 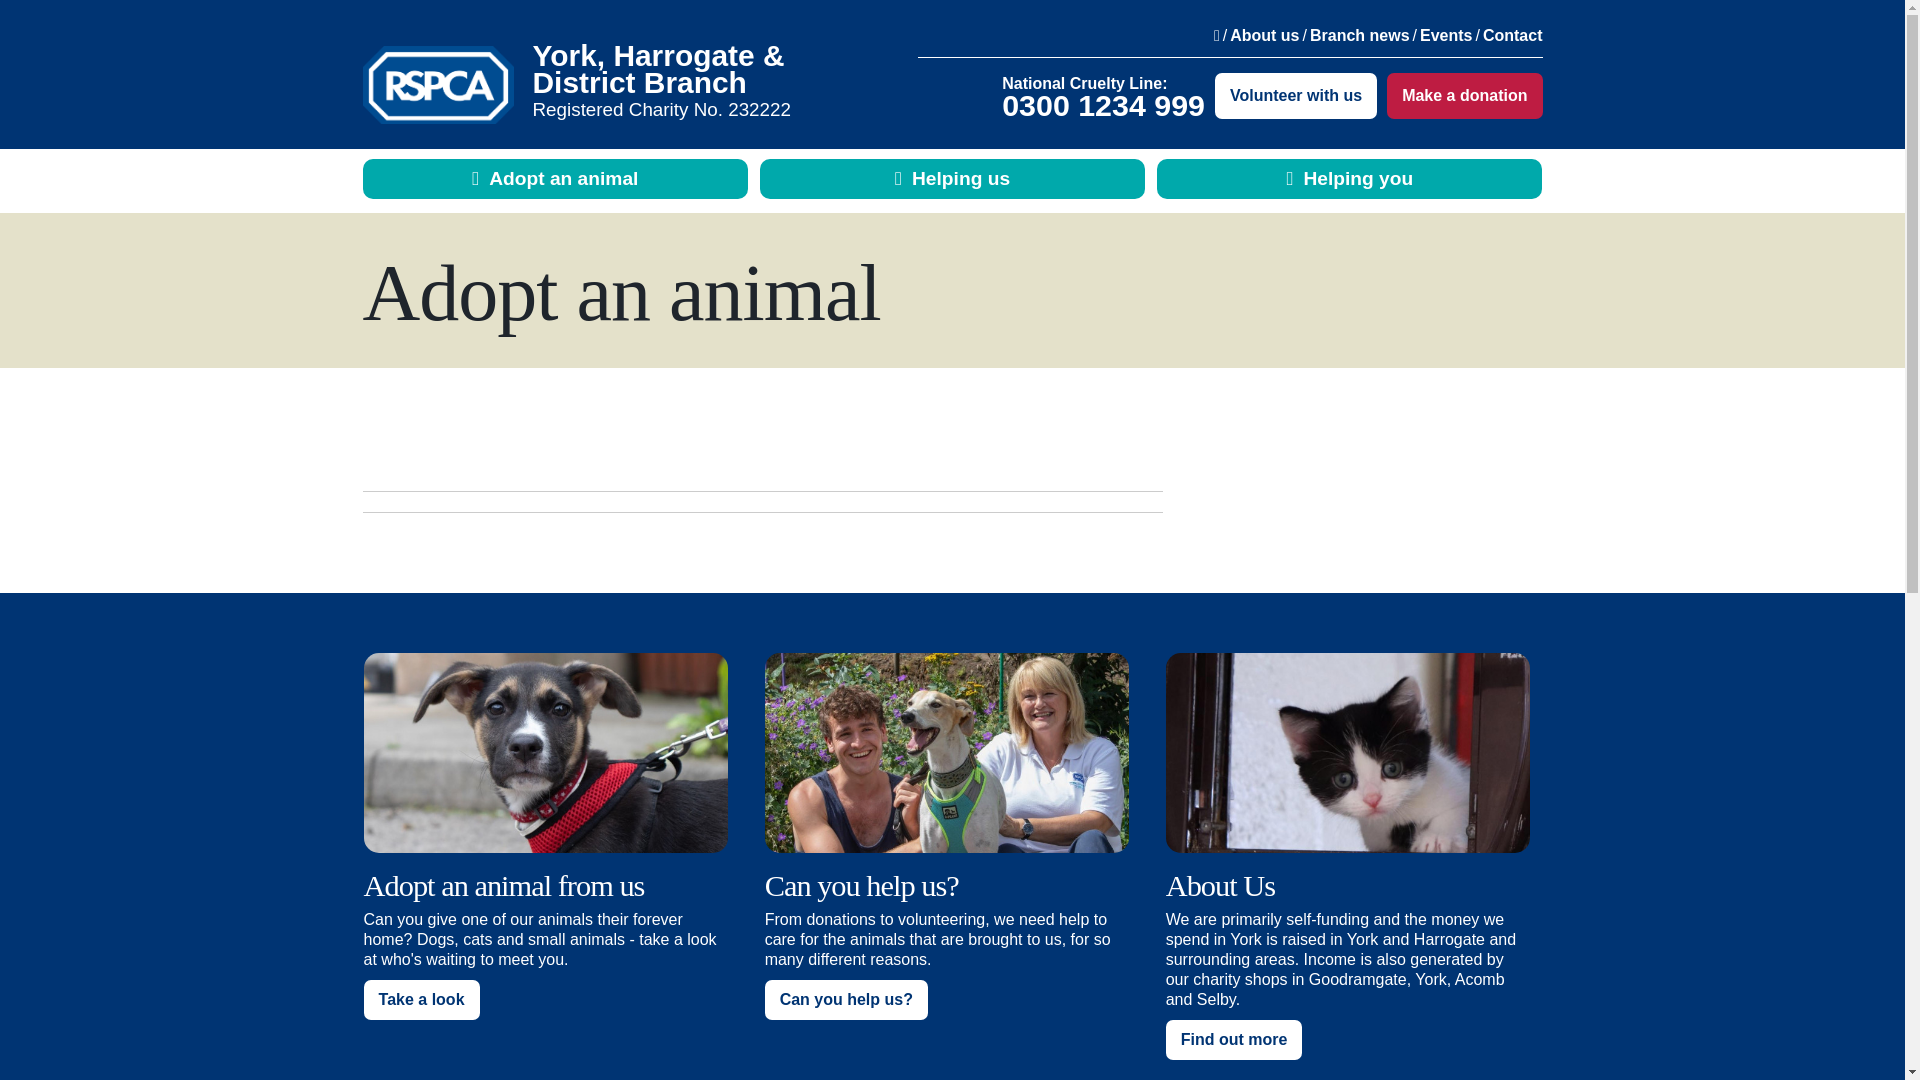 What do you see at coordinates (1349, 178) in the screenshot?
I see `Helping you` at bounding box center [1349, 178].